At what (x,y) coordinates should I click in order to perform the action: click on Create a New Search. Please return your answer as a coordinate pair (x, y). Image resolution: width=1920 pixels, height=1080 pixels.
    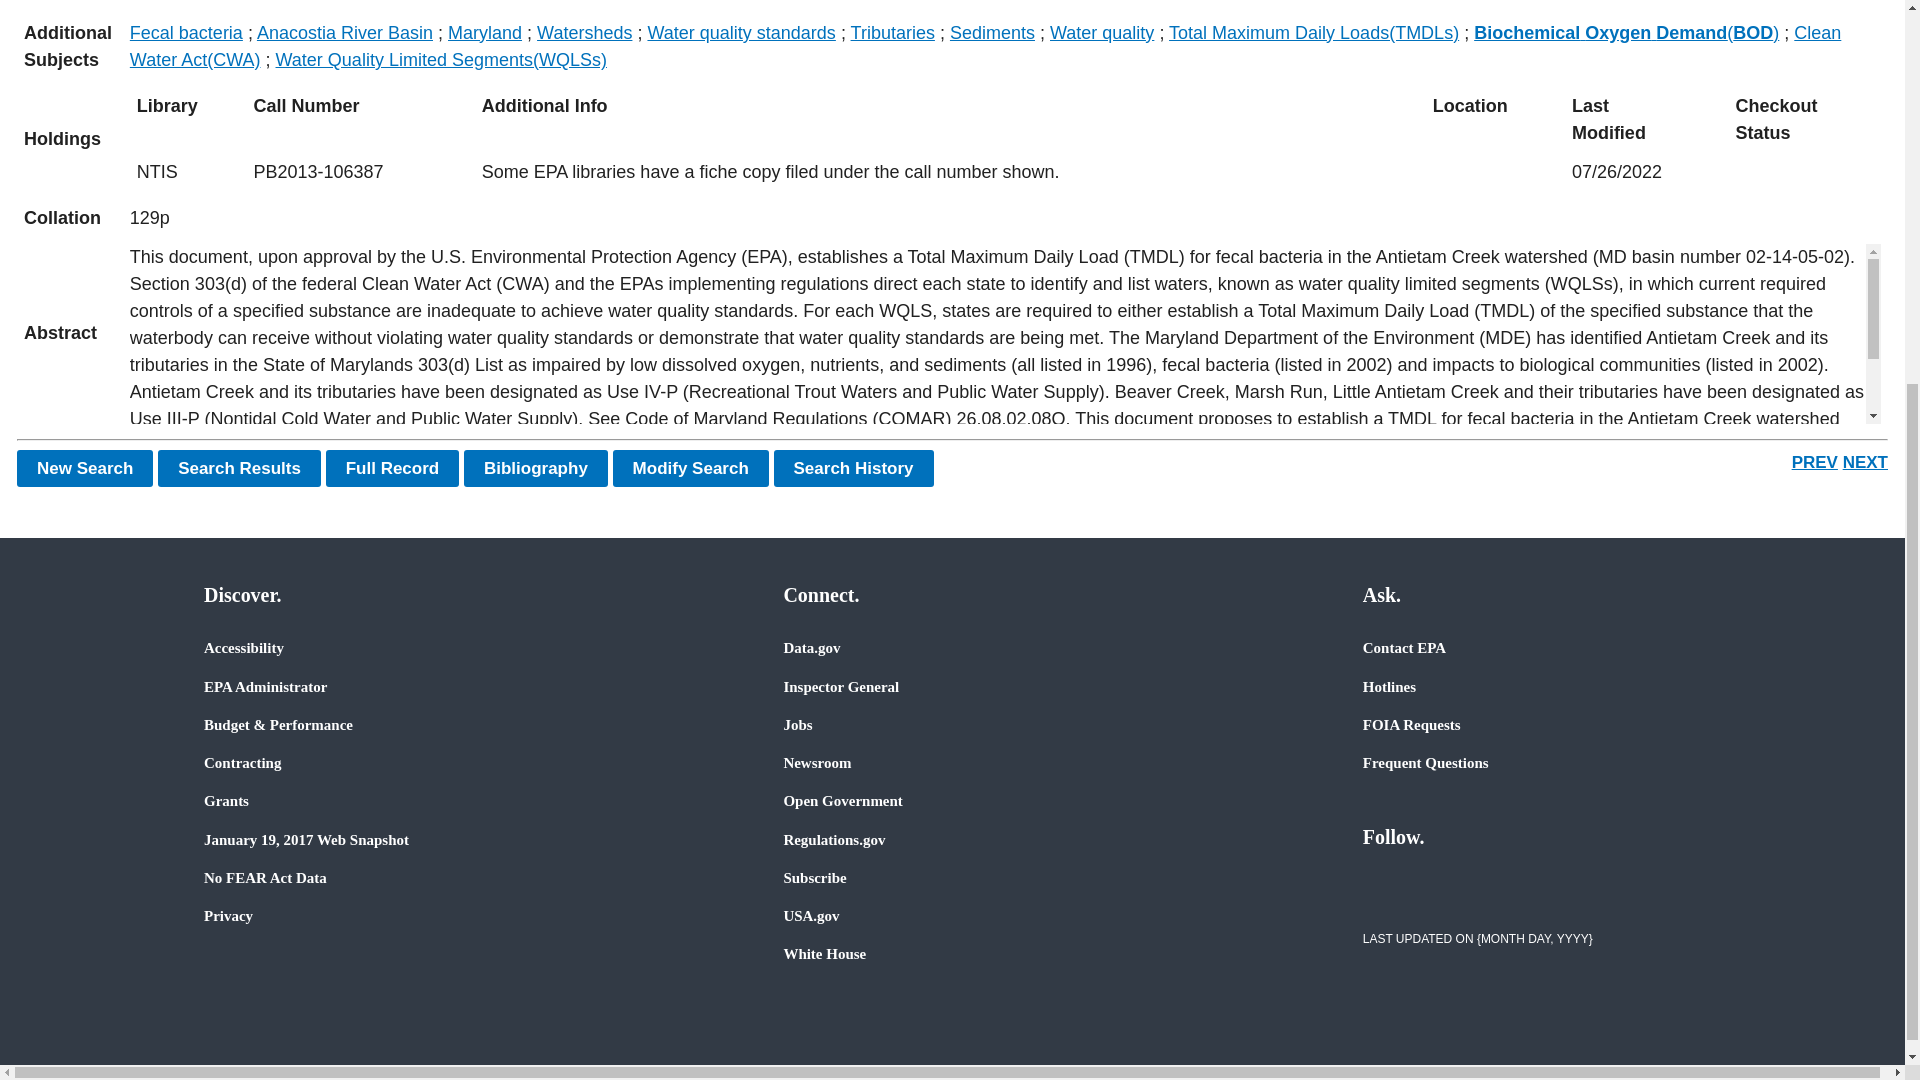
    Looking at the image, I should click on (85, 468).